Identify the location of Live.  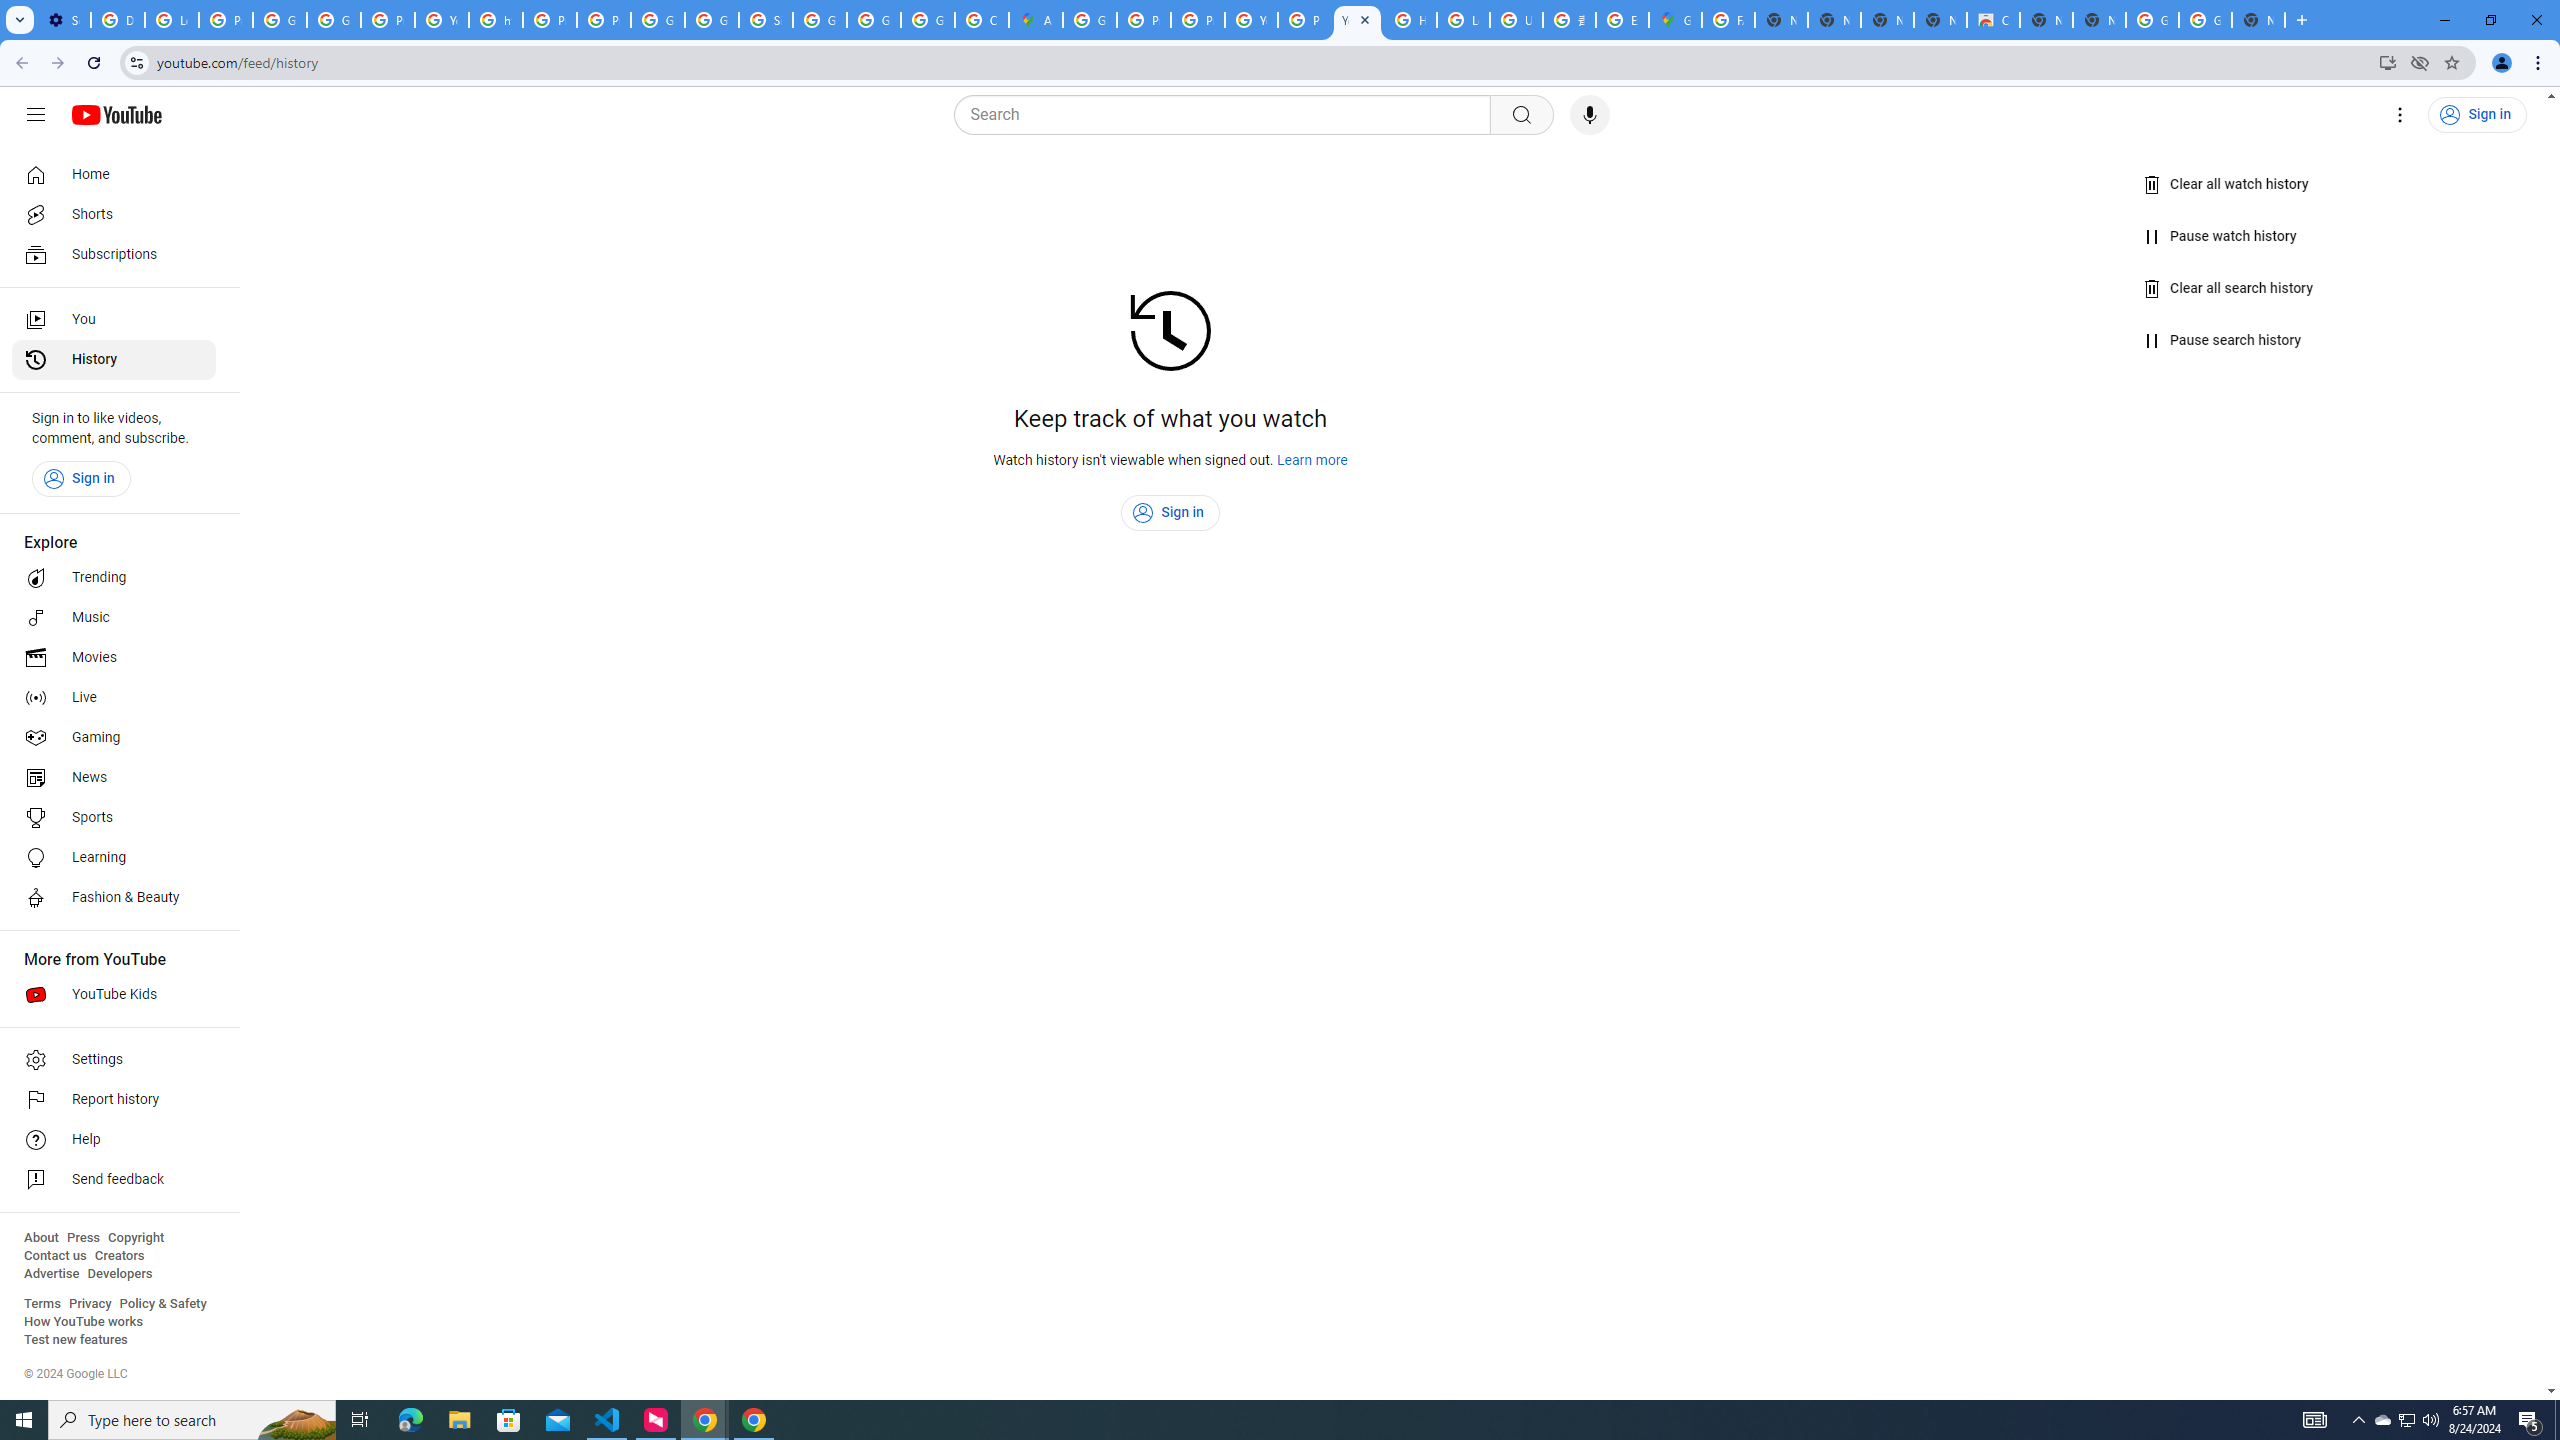
(114, 698).